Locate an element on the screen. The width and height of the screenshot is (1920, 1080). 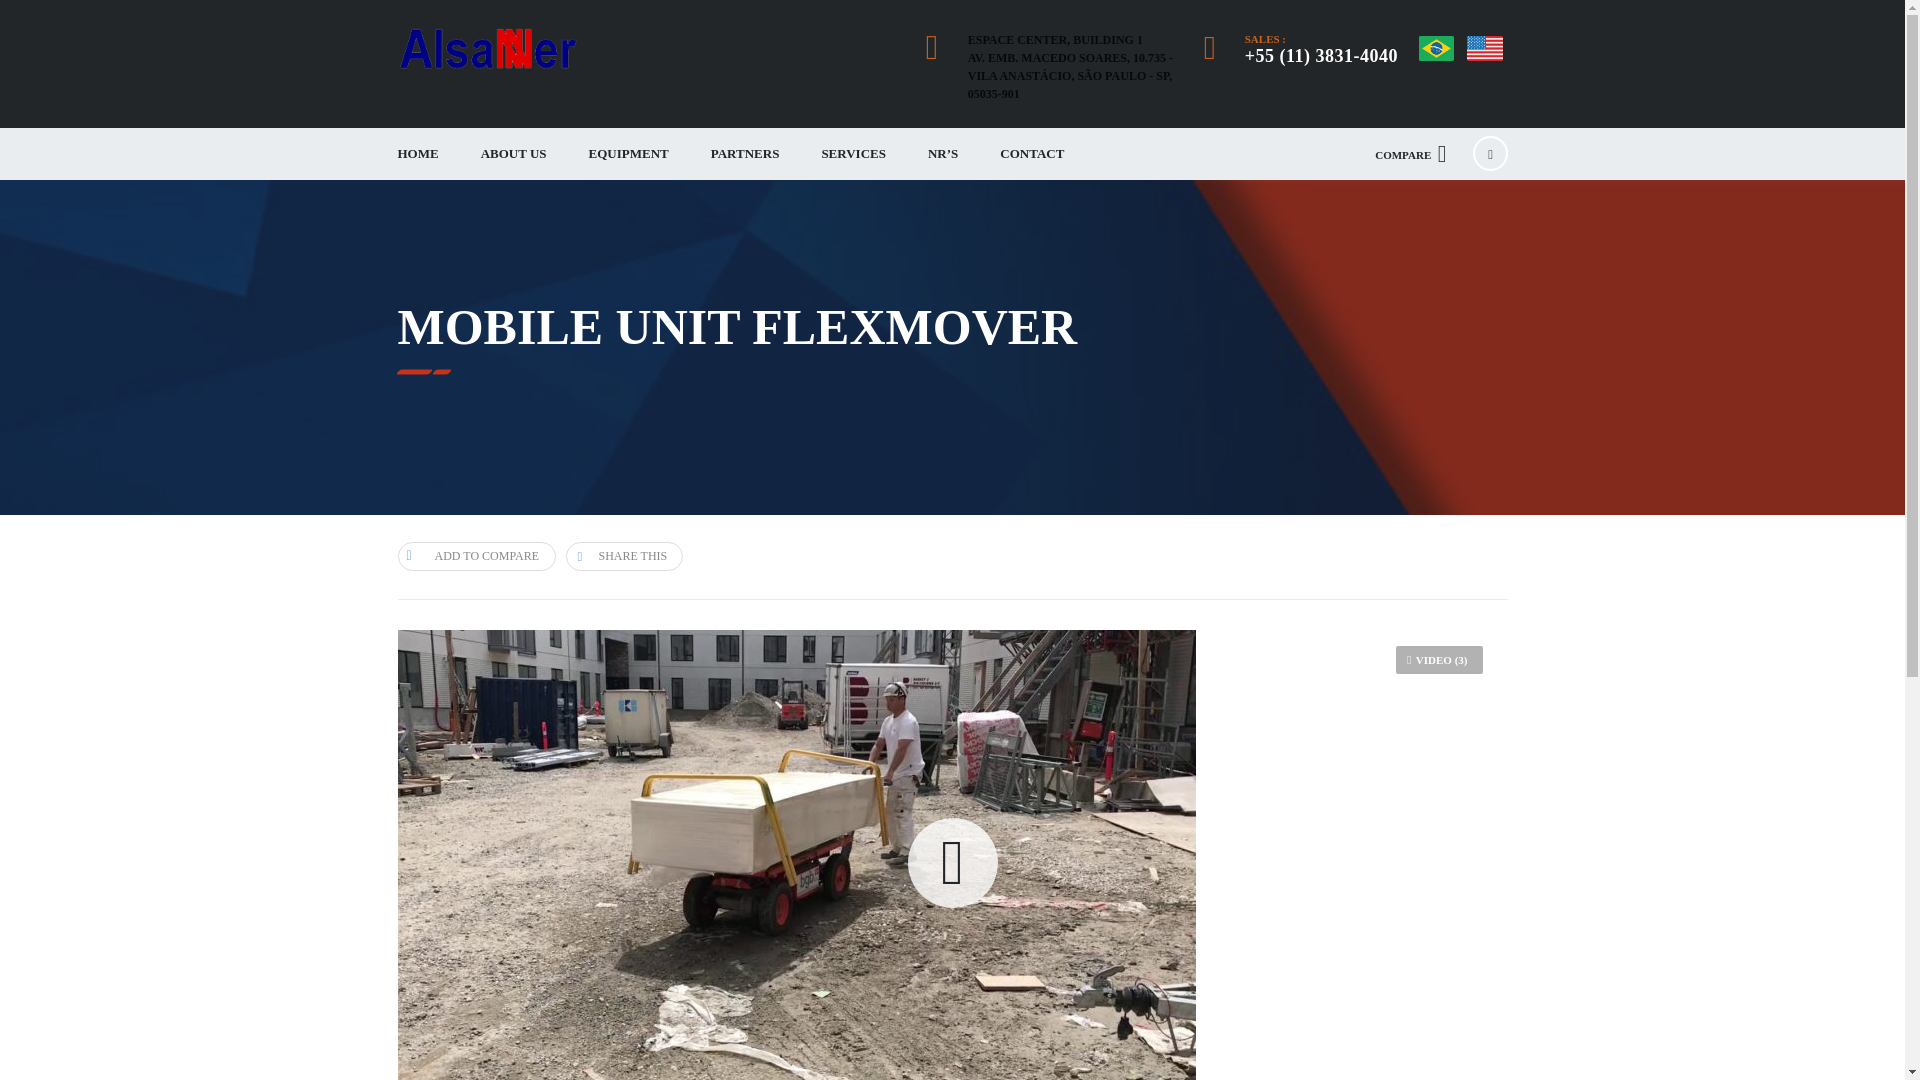
EQUIPMENT is located at coordinates (628, 154).